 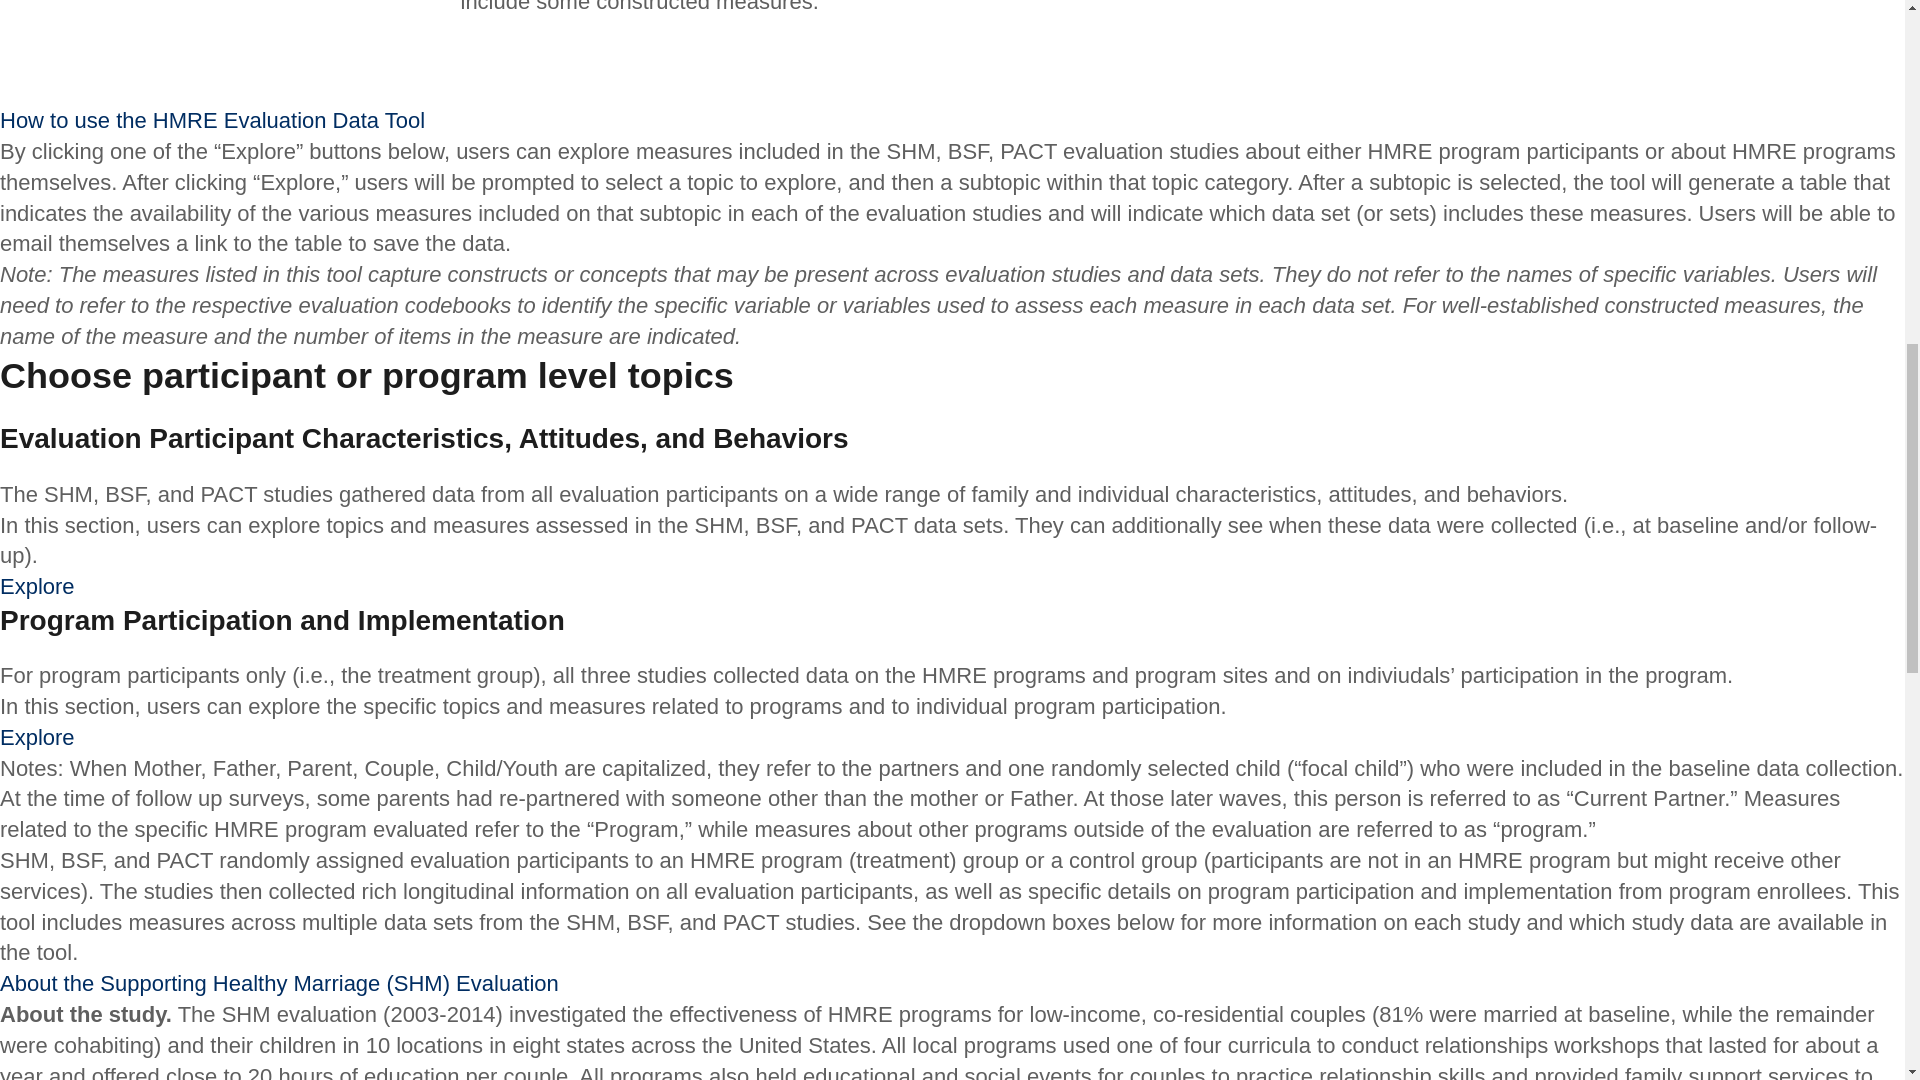 I want to click on Explore, so click(x=37, y=586).